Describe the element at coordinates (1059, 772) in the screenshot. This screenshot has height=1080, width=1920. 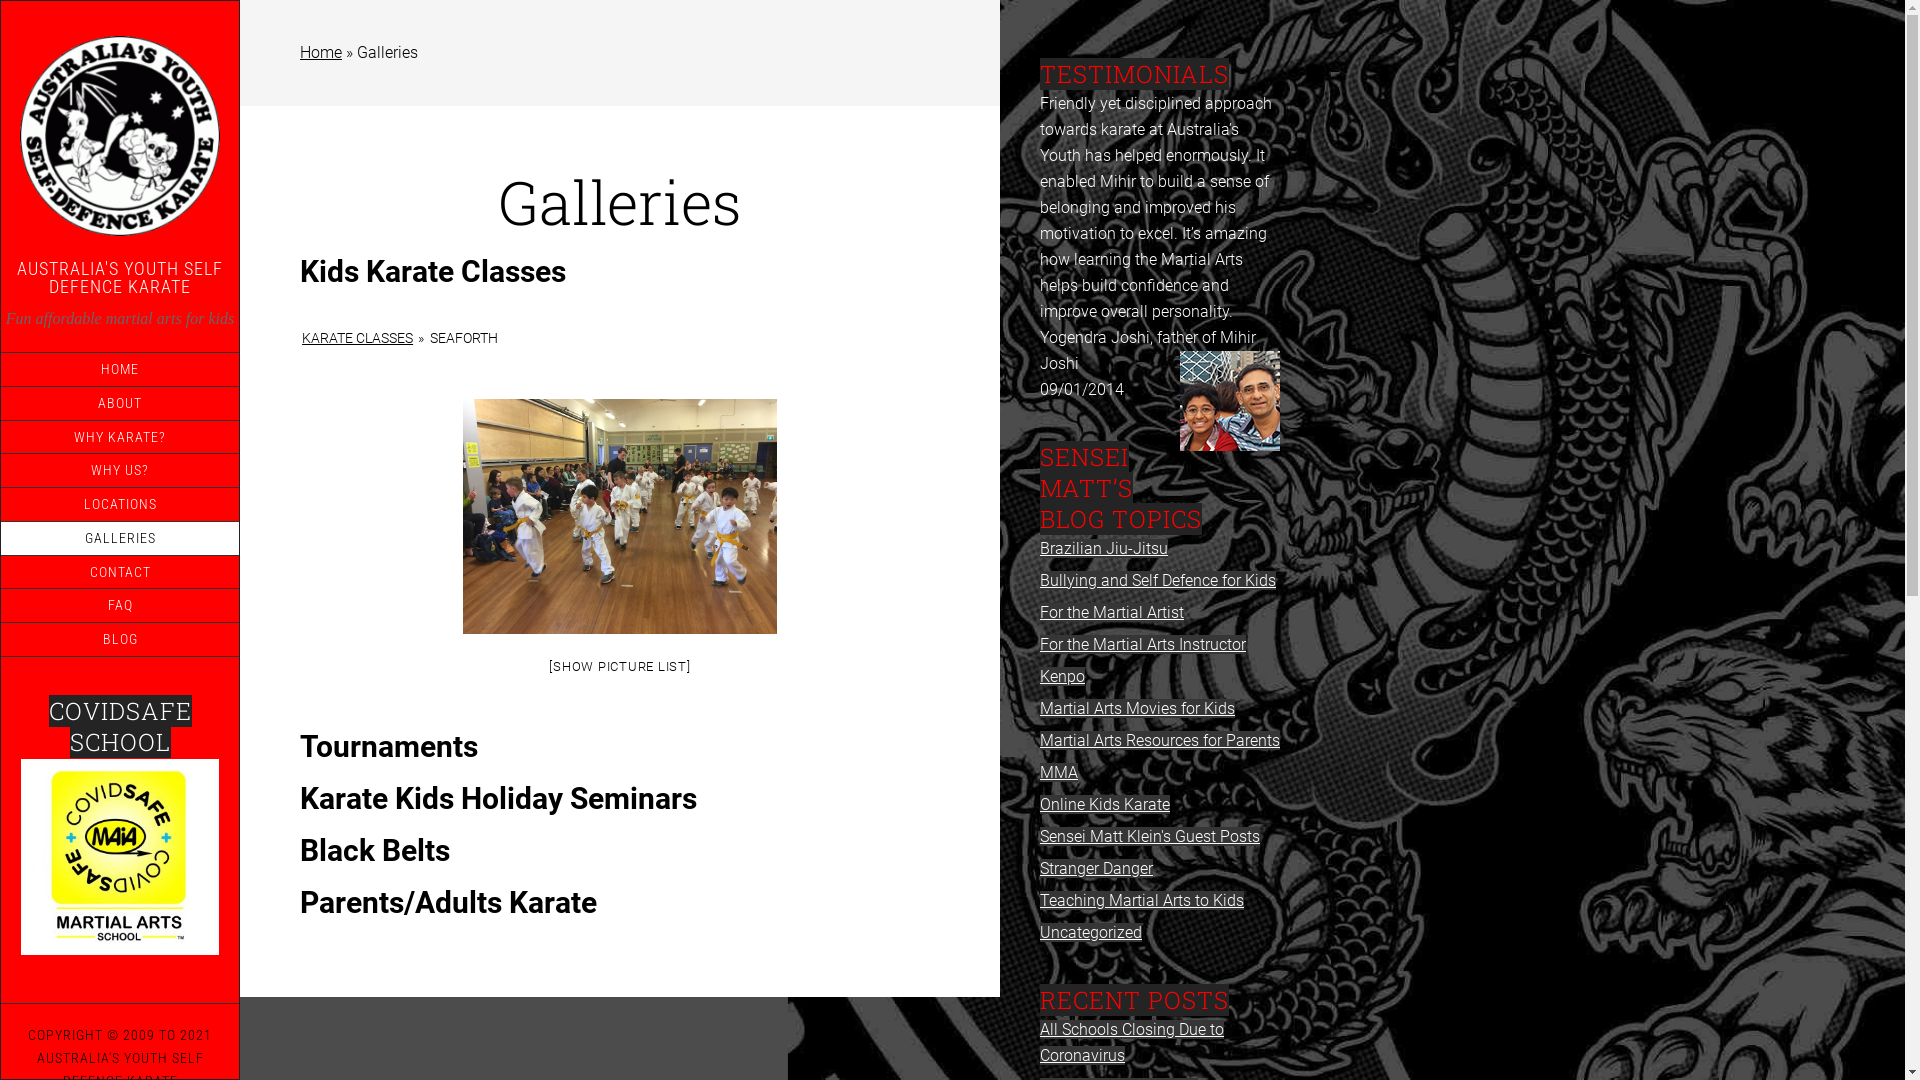
I see `MMA` at that location.